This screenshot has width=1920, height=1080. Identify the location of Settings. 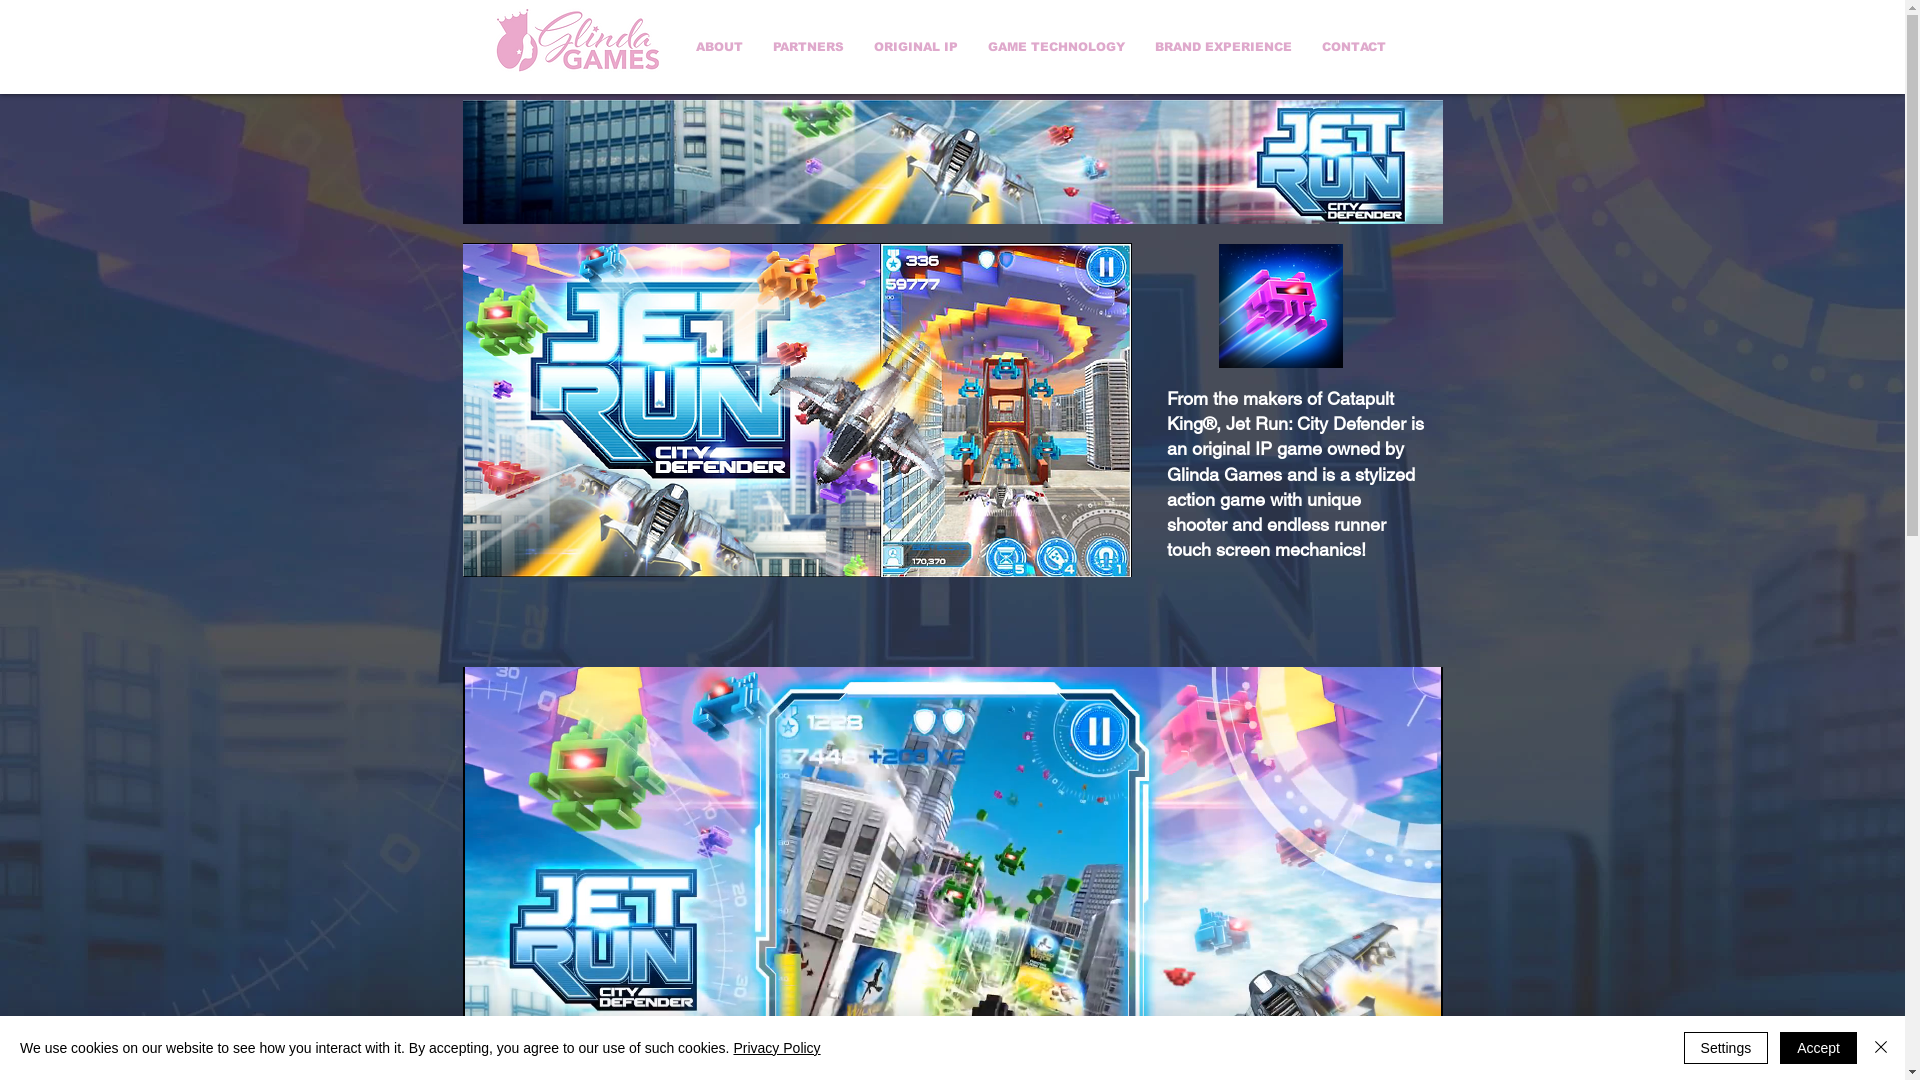
(1726, 1048).